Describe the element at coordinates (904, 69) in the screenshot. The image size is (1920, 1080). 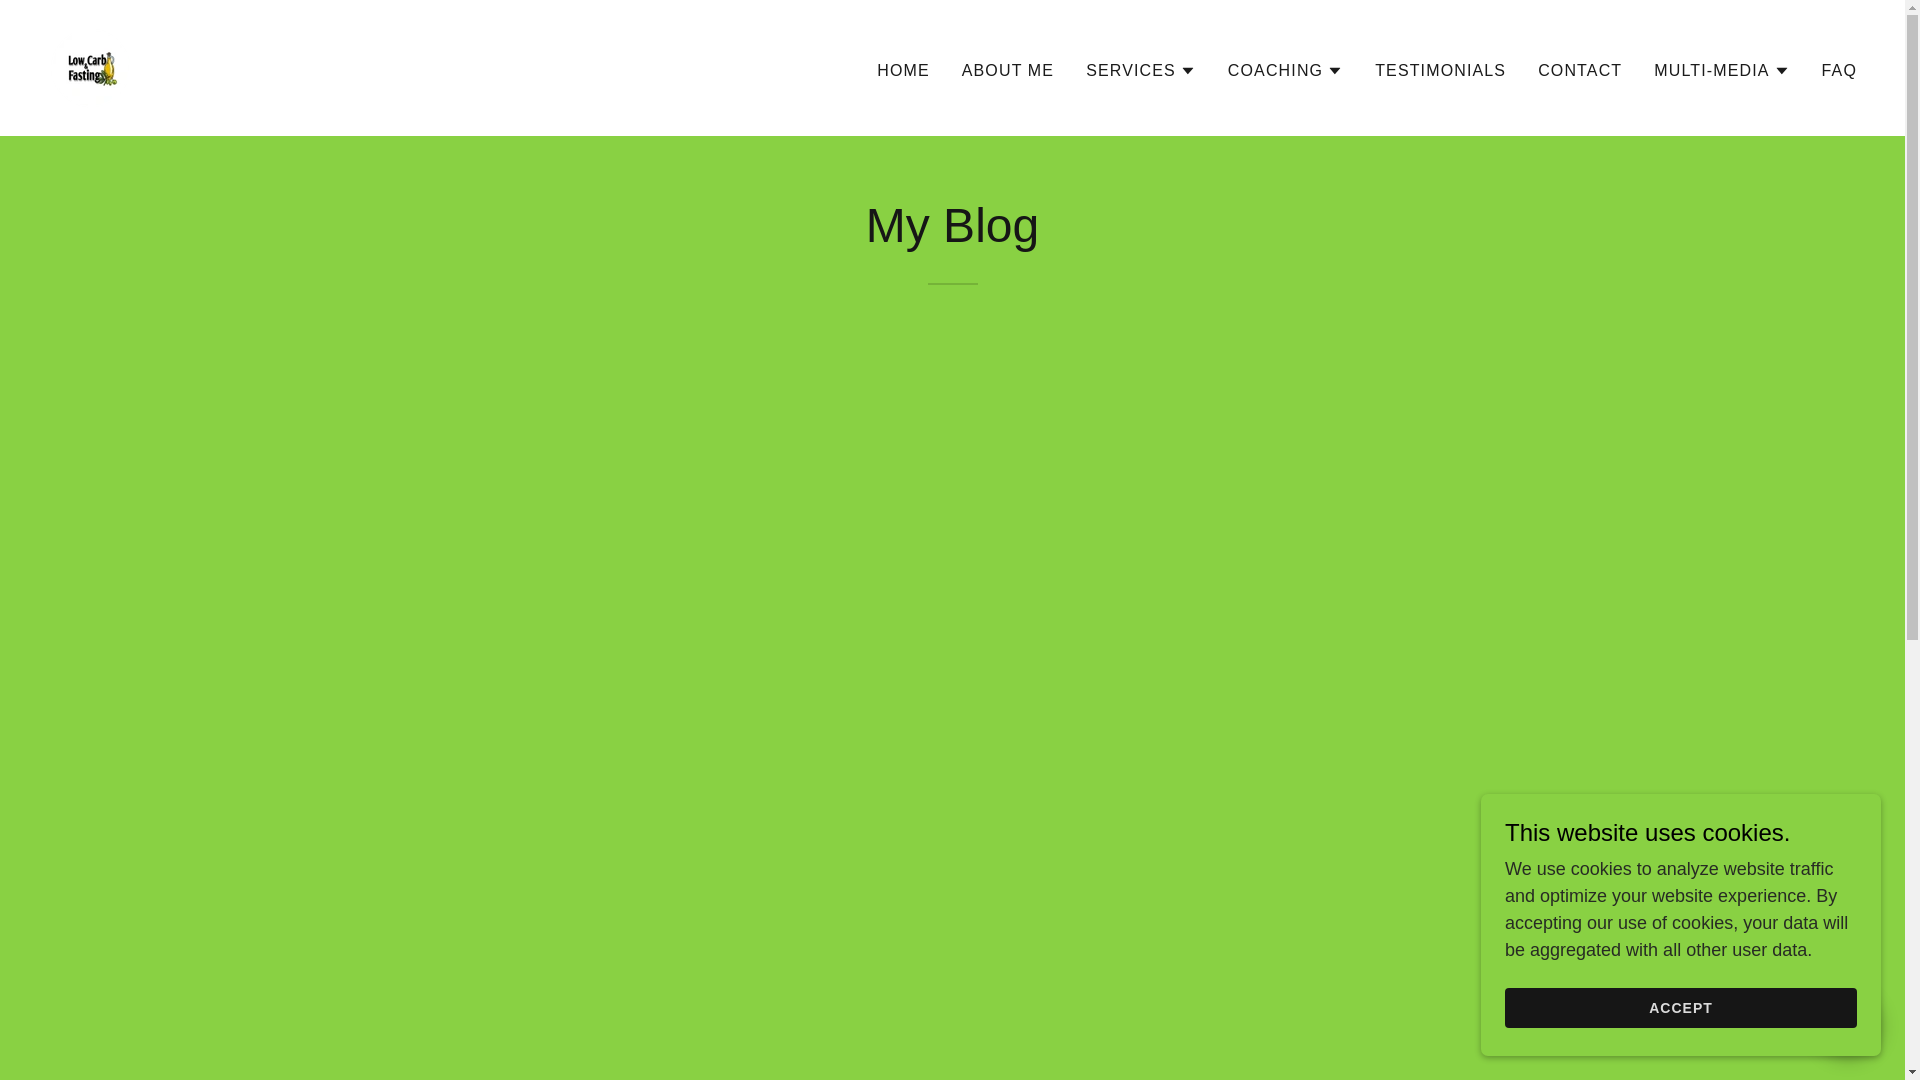
I see `HOME` at that location.